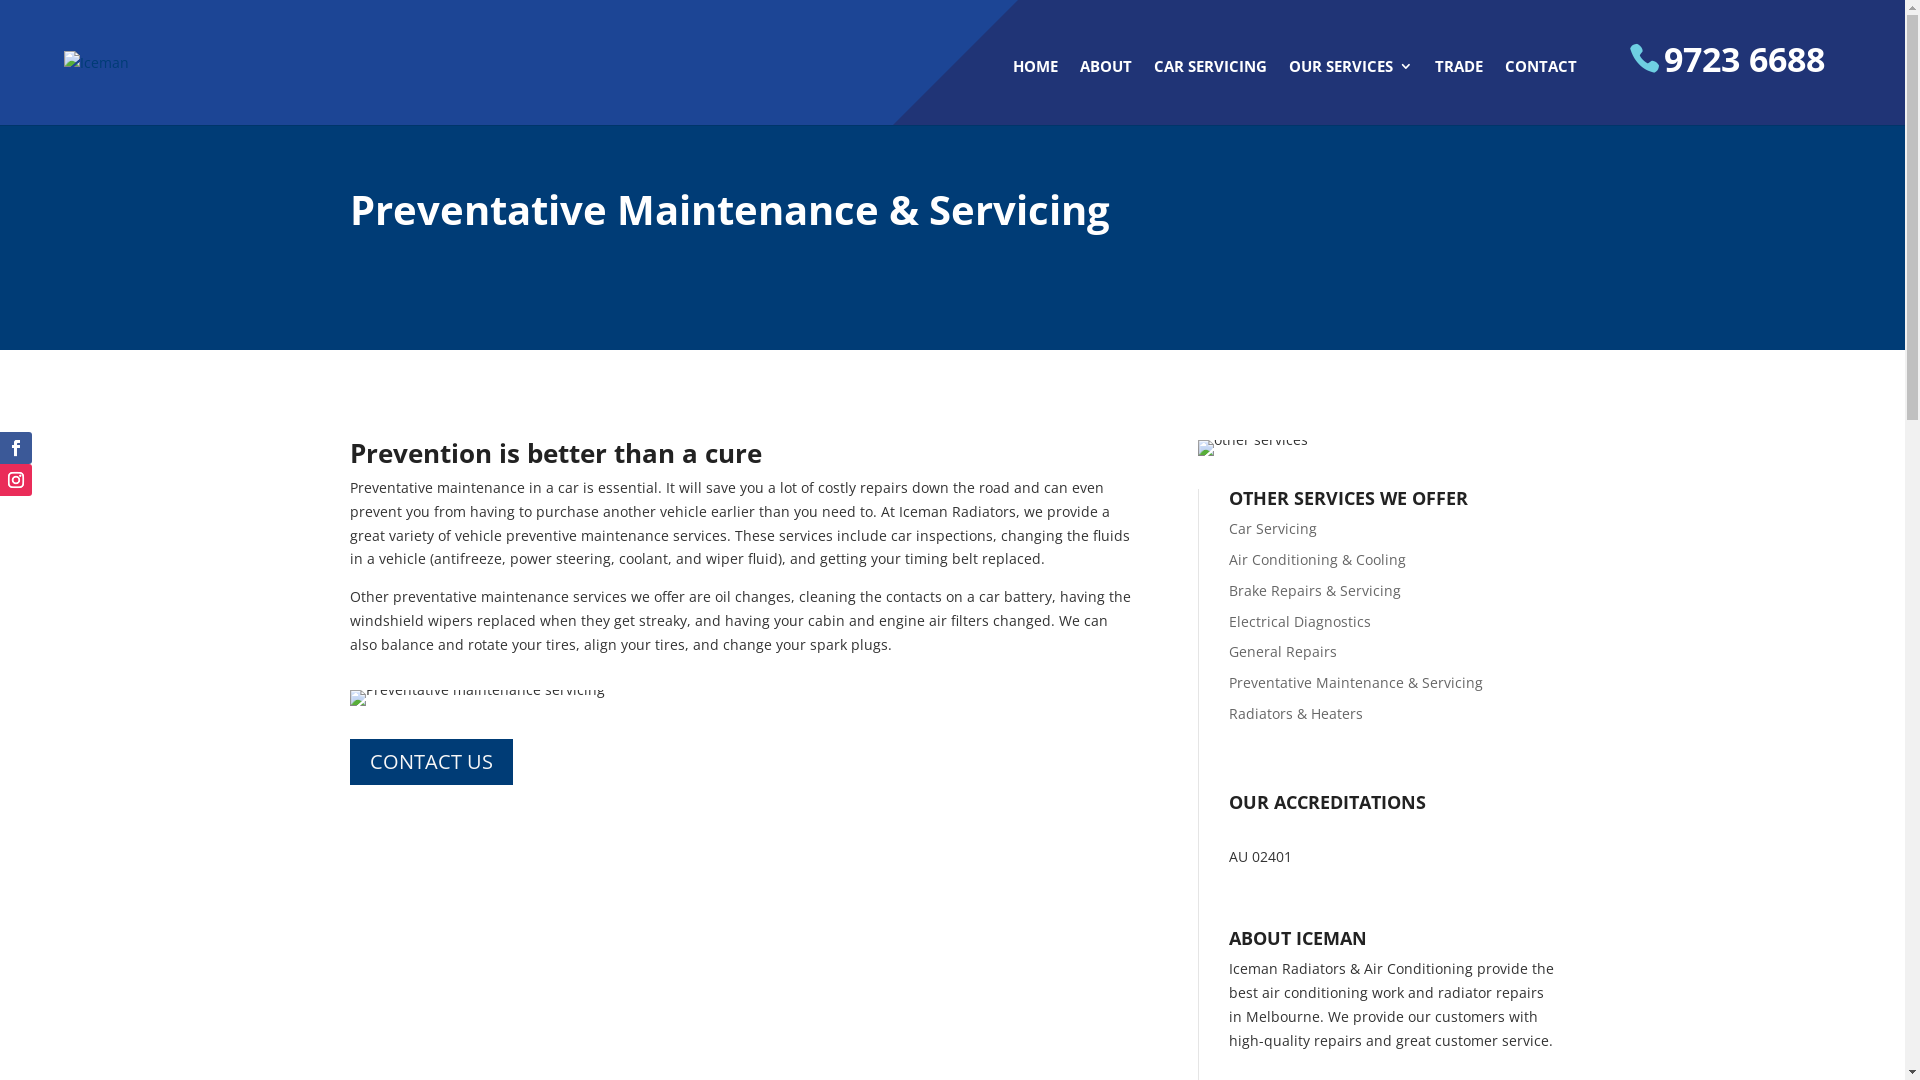 Image resolution: width=1920 pixels, height=1080 pixels. Describe the element at coordinates (1106, 92) in the screenshot. I see `ABOUT` at that location.